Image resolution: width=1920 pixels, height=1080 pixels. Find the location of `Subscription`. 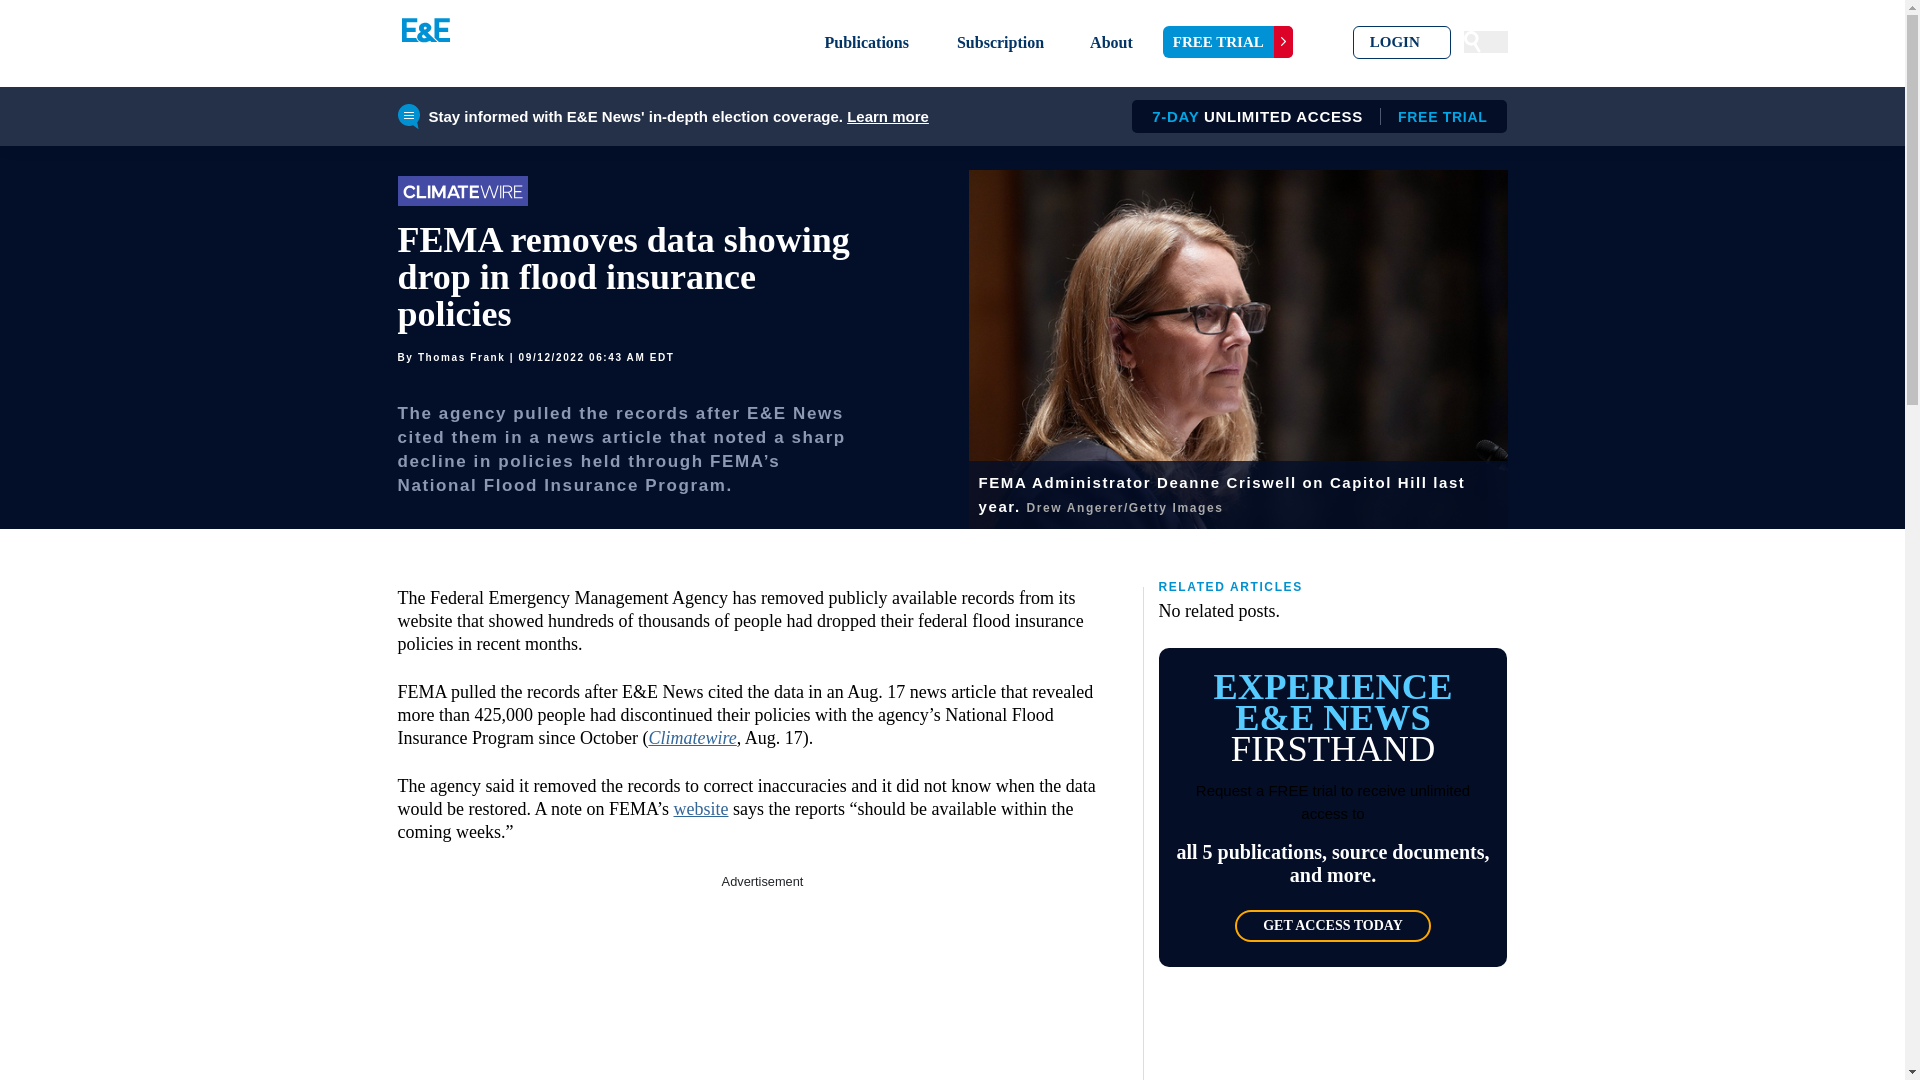

Subscription is located at coordinates (1000, 42).